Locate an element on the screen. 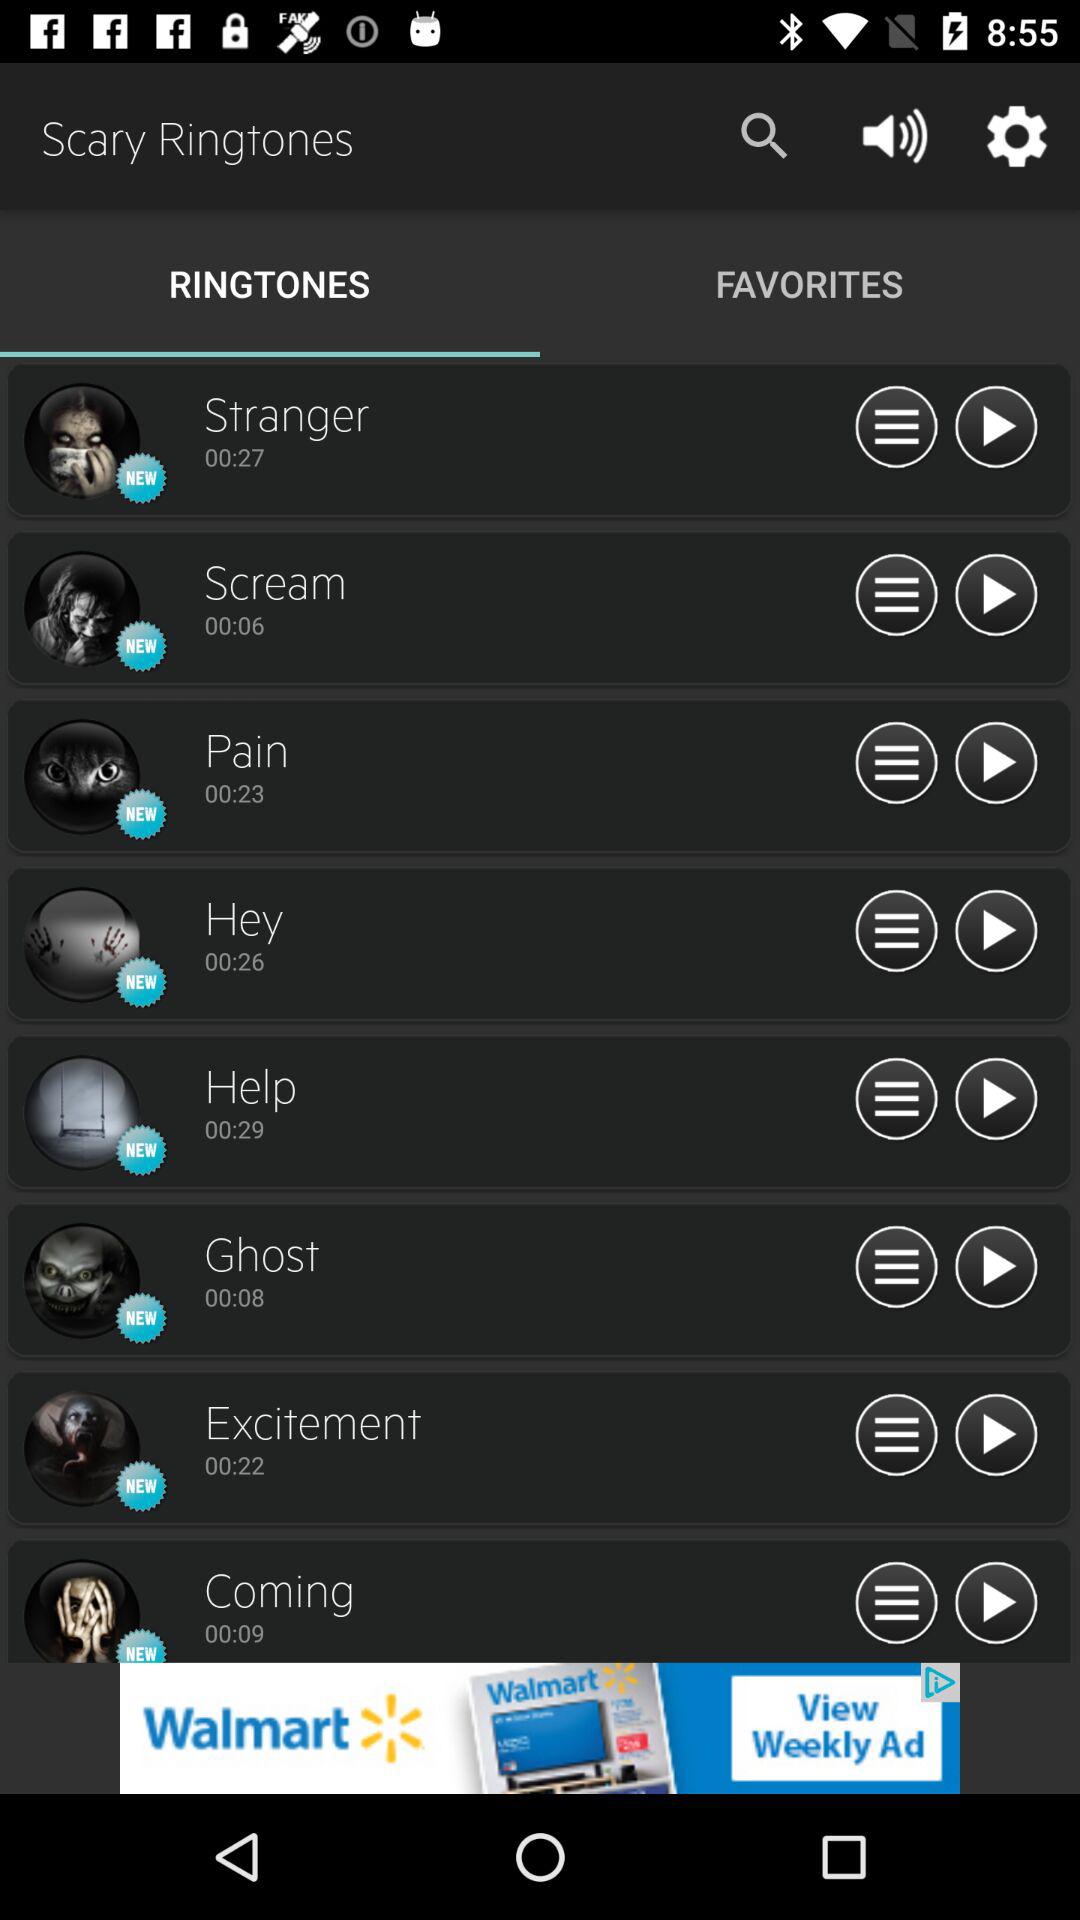 This screenshot has height=1920, width=1080. play the song is located at coordinates (996, 428).